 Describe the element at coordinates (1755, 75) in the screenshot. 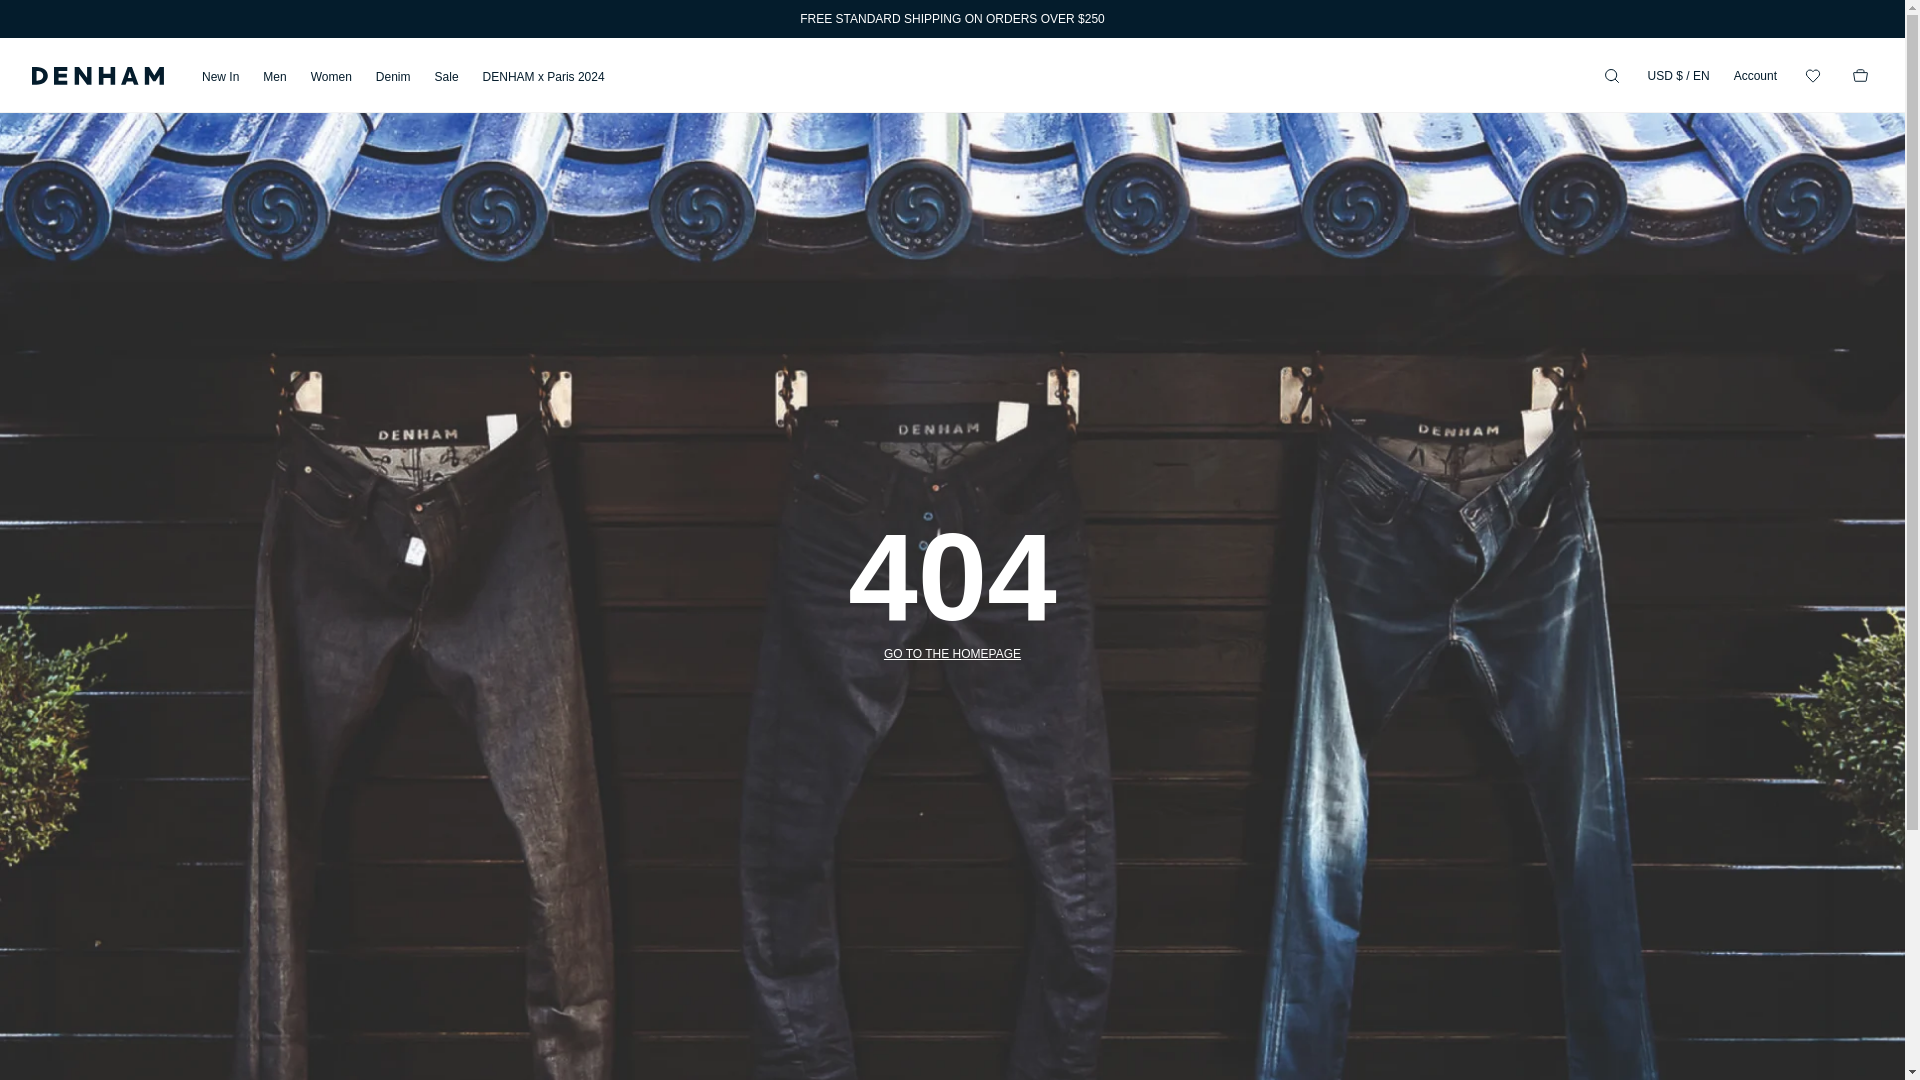

I see `Account` at that location.